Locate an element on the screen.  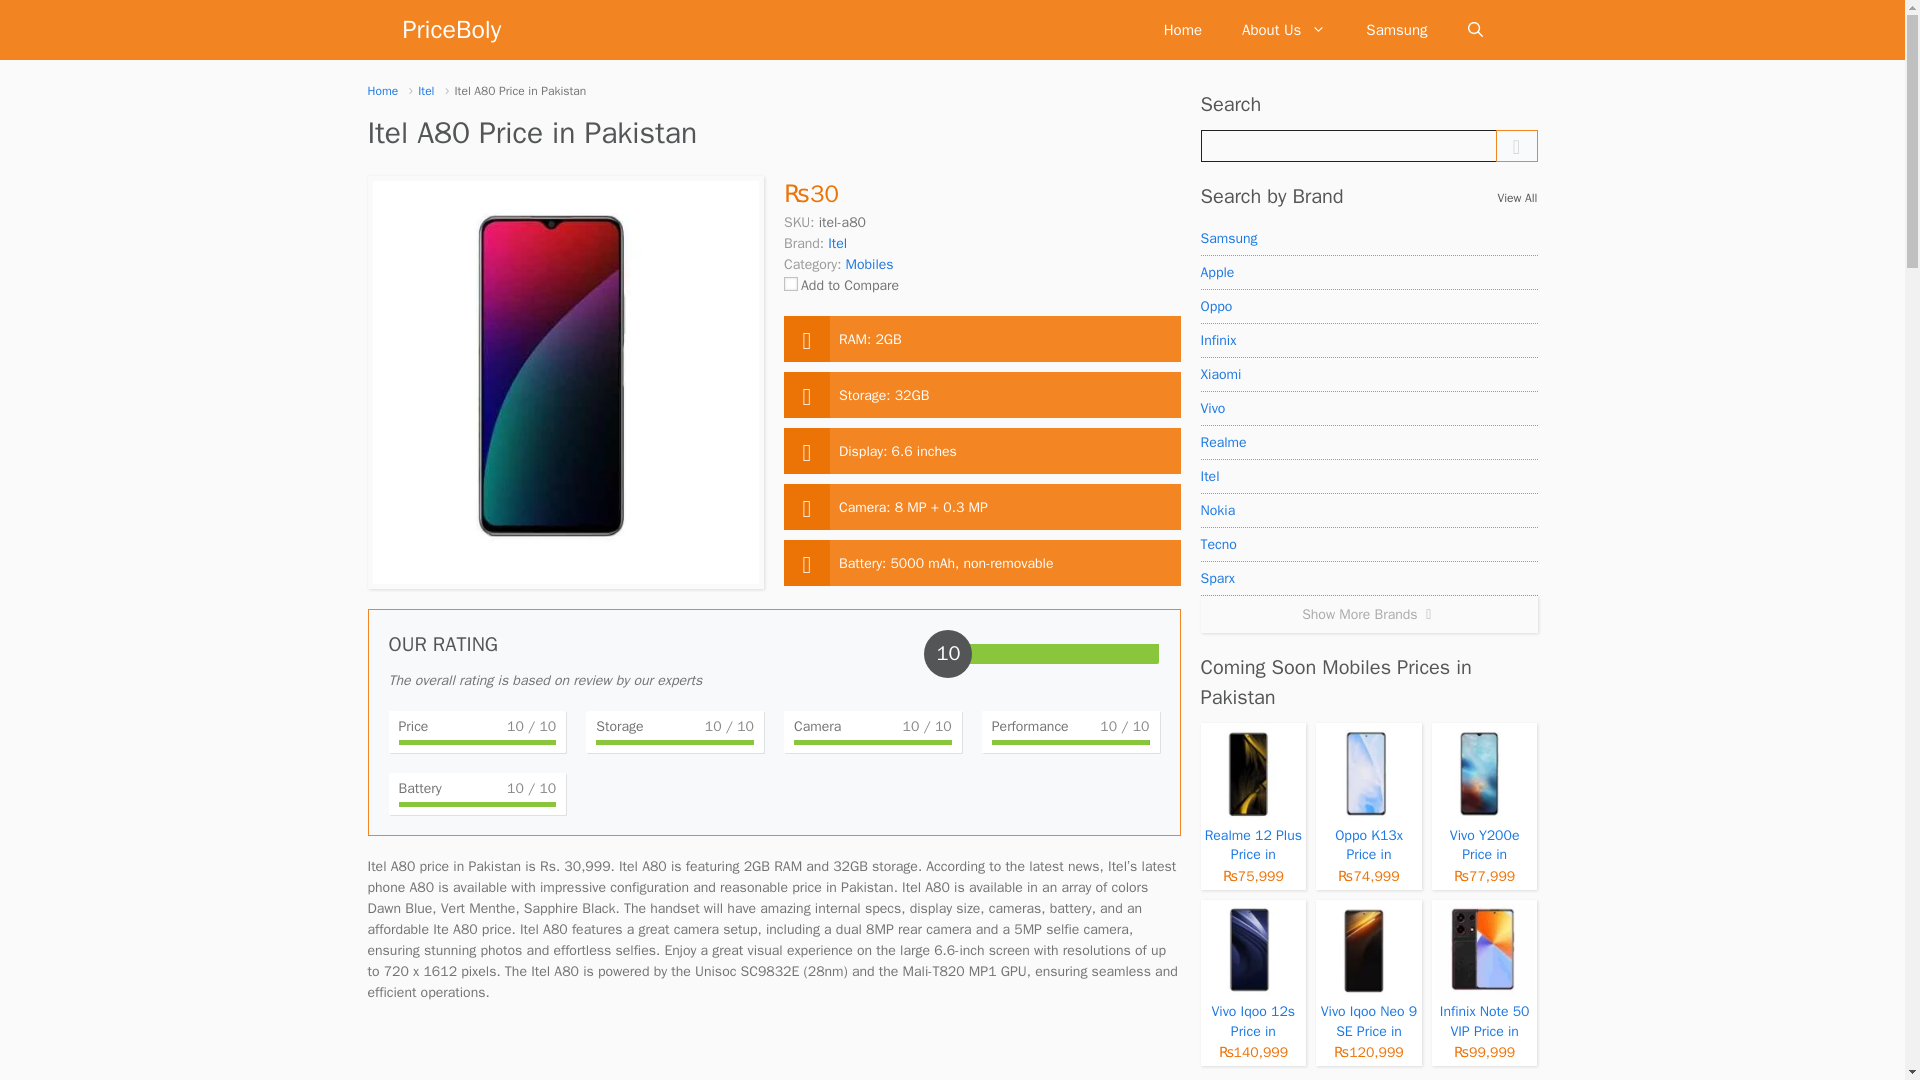
Xiaomi is located at coordinates (1368, 374).